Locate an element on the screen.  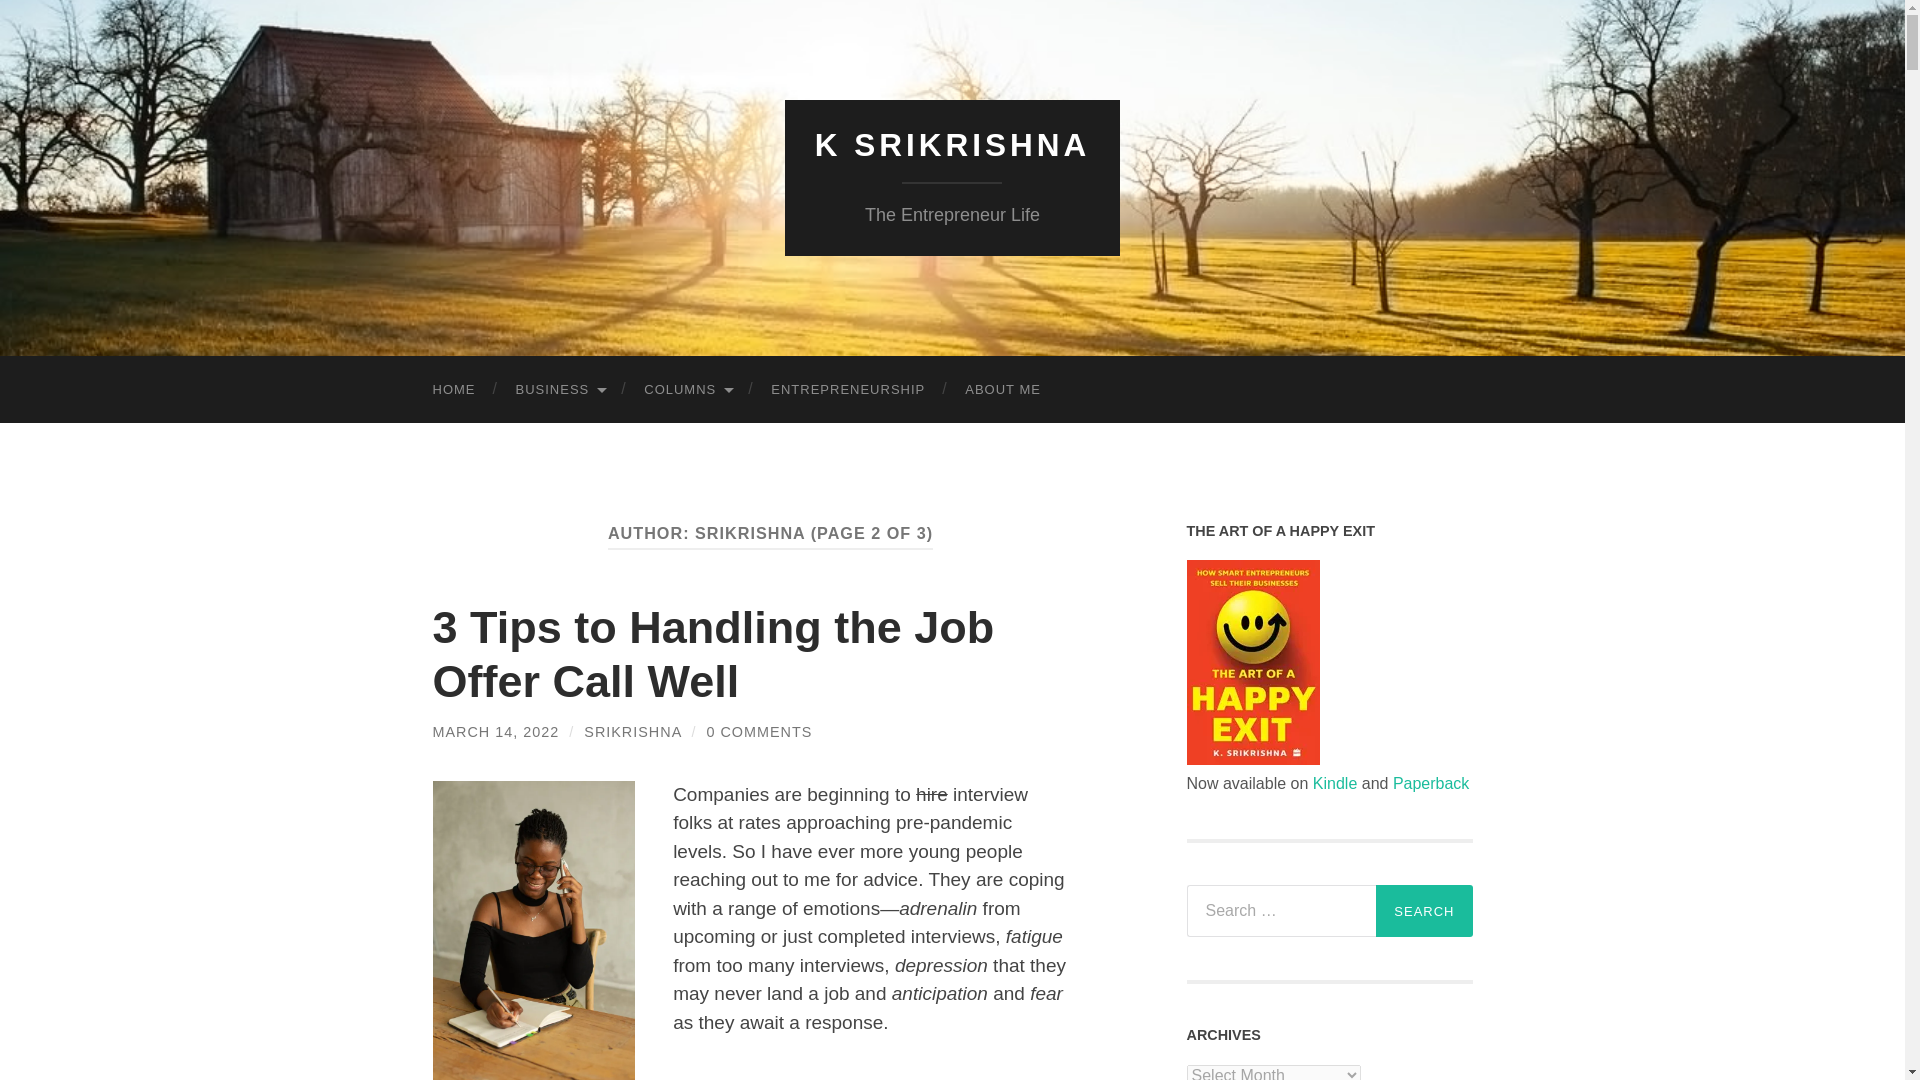
3 Tips to Handling the Job Offer Call Well is located at coordinates (713, 654).